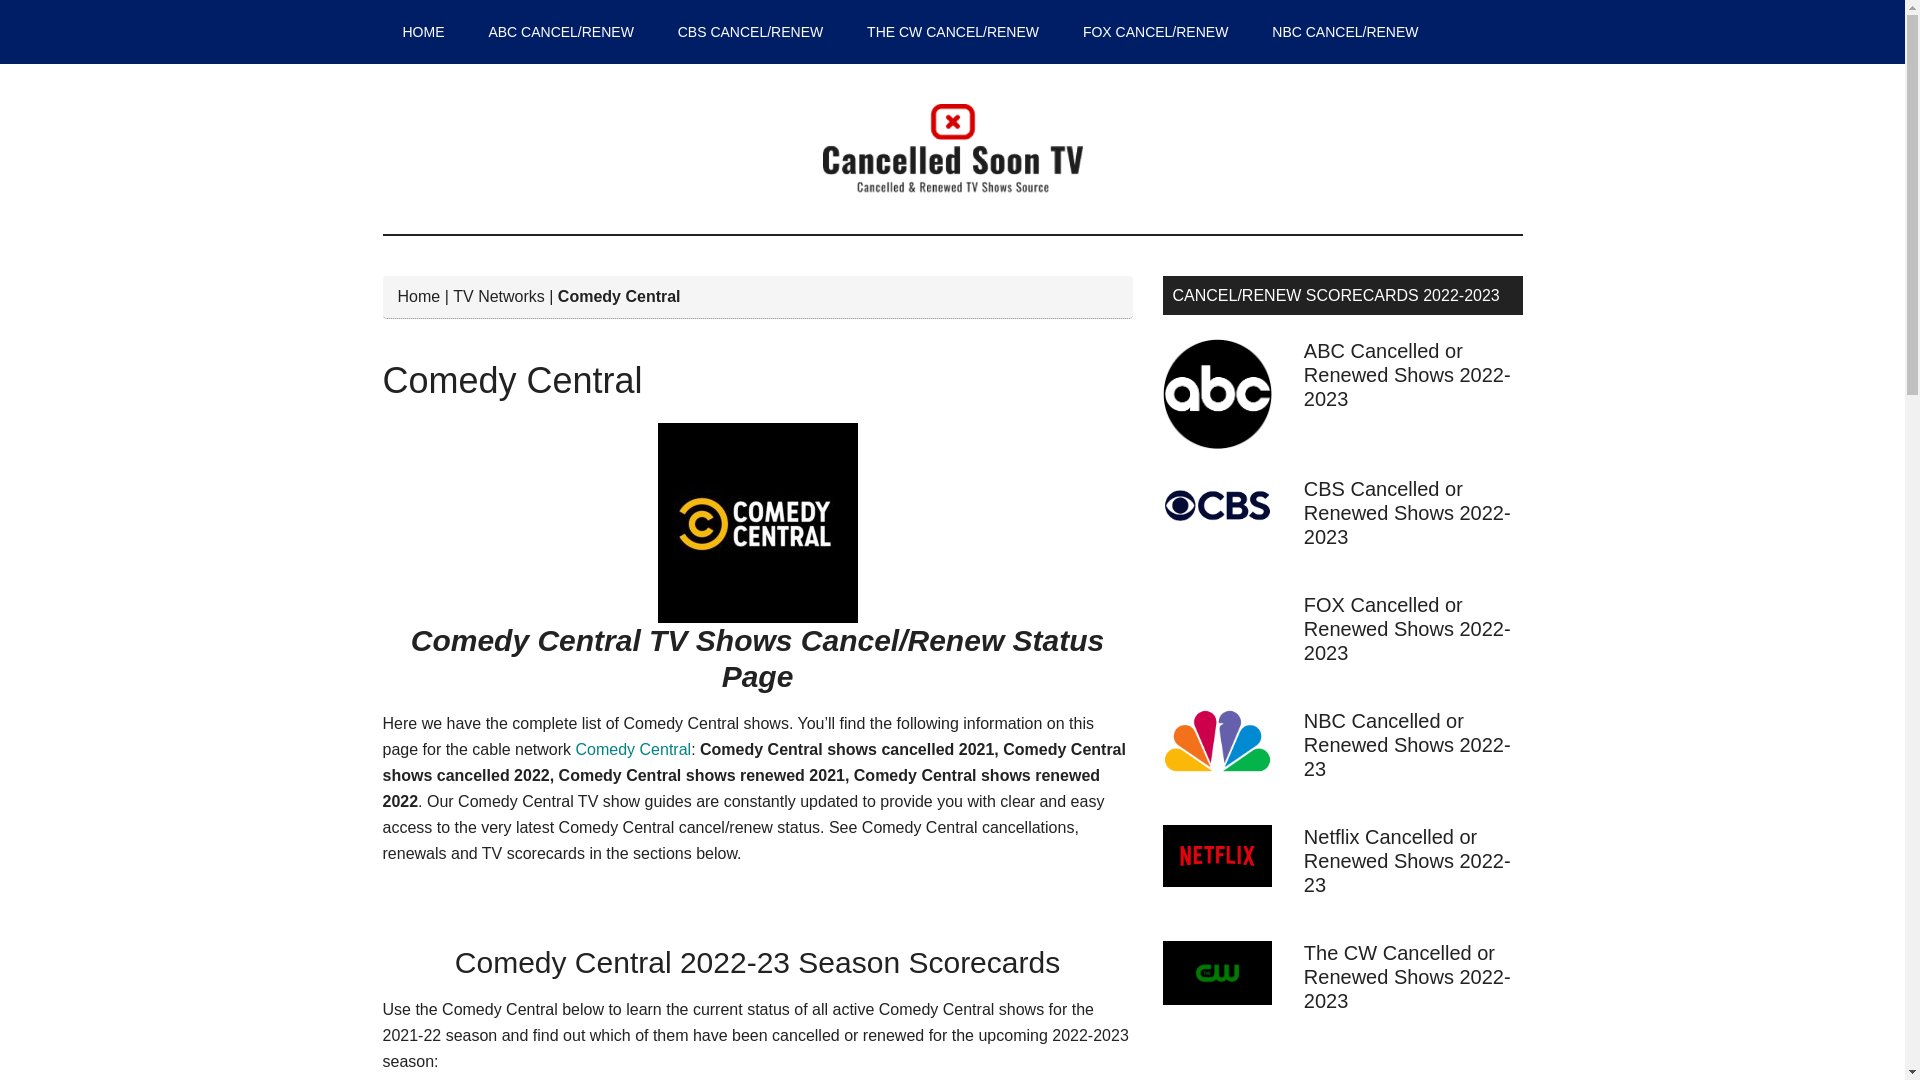 Image resolution: width=1920 pixels, height=1080 pixels. Describe the element at coordinates (1407, 861) in the screenshot. I see `Netflix Cancelled or Renewed Shows 2022-23` at that location.